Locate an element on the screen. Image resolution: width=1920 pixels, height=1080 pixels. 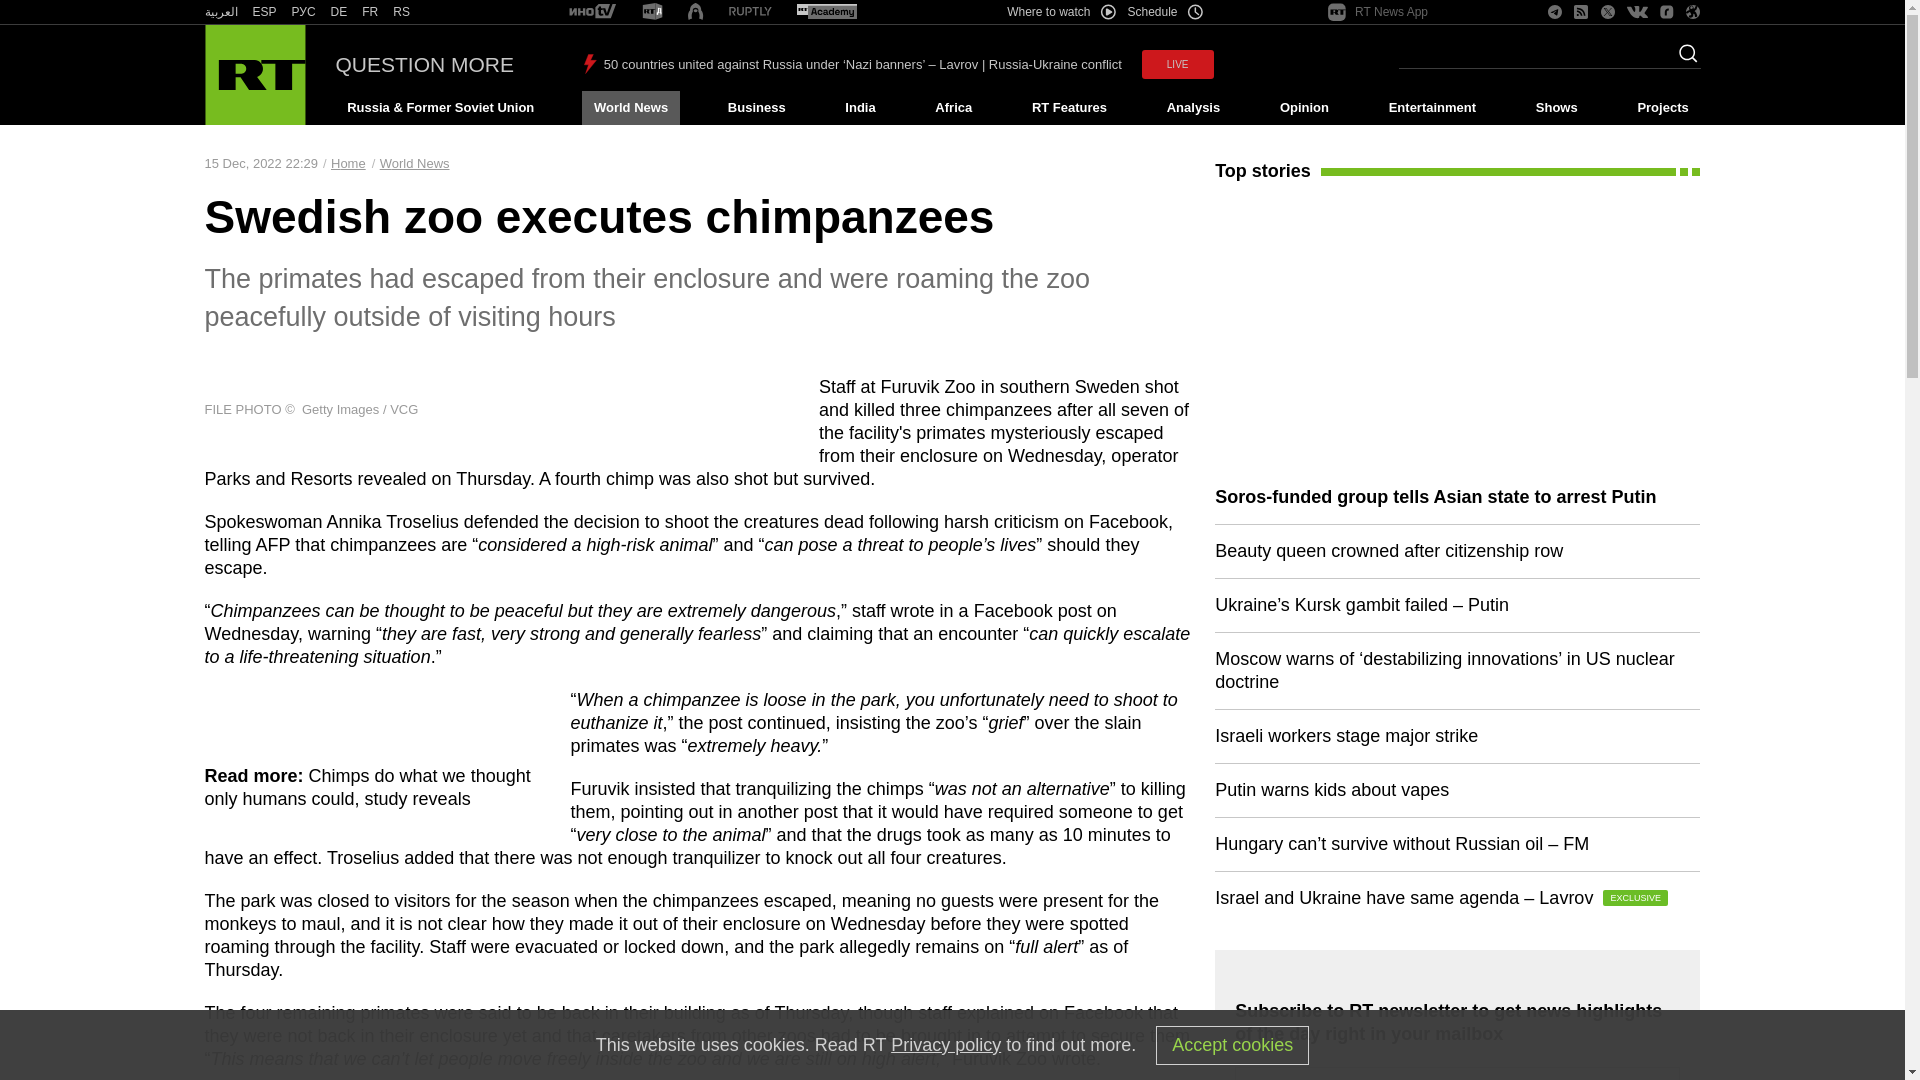
RS is located at coordinates (402, 12).